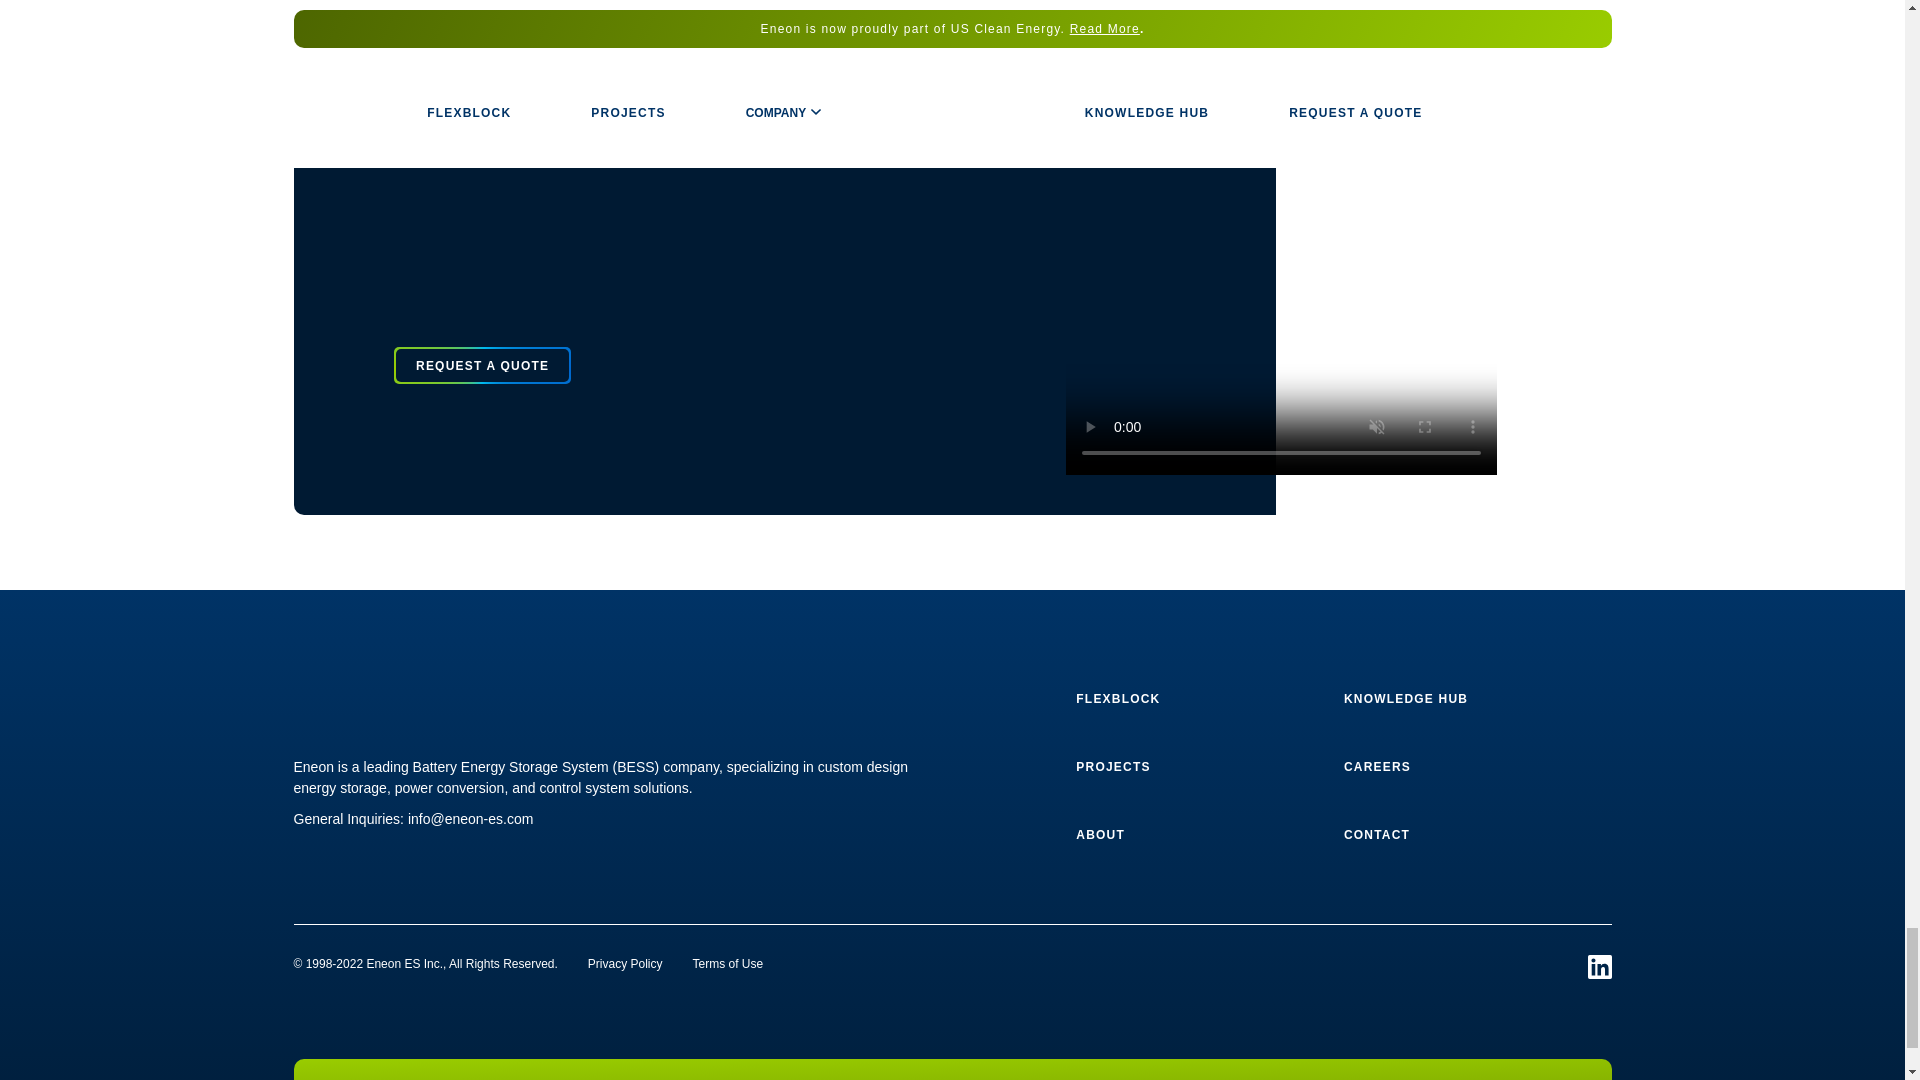  Describe the element at coordinates (728, 963) in the screenshot. I see `Terms of Use` at that location.